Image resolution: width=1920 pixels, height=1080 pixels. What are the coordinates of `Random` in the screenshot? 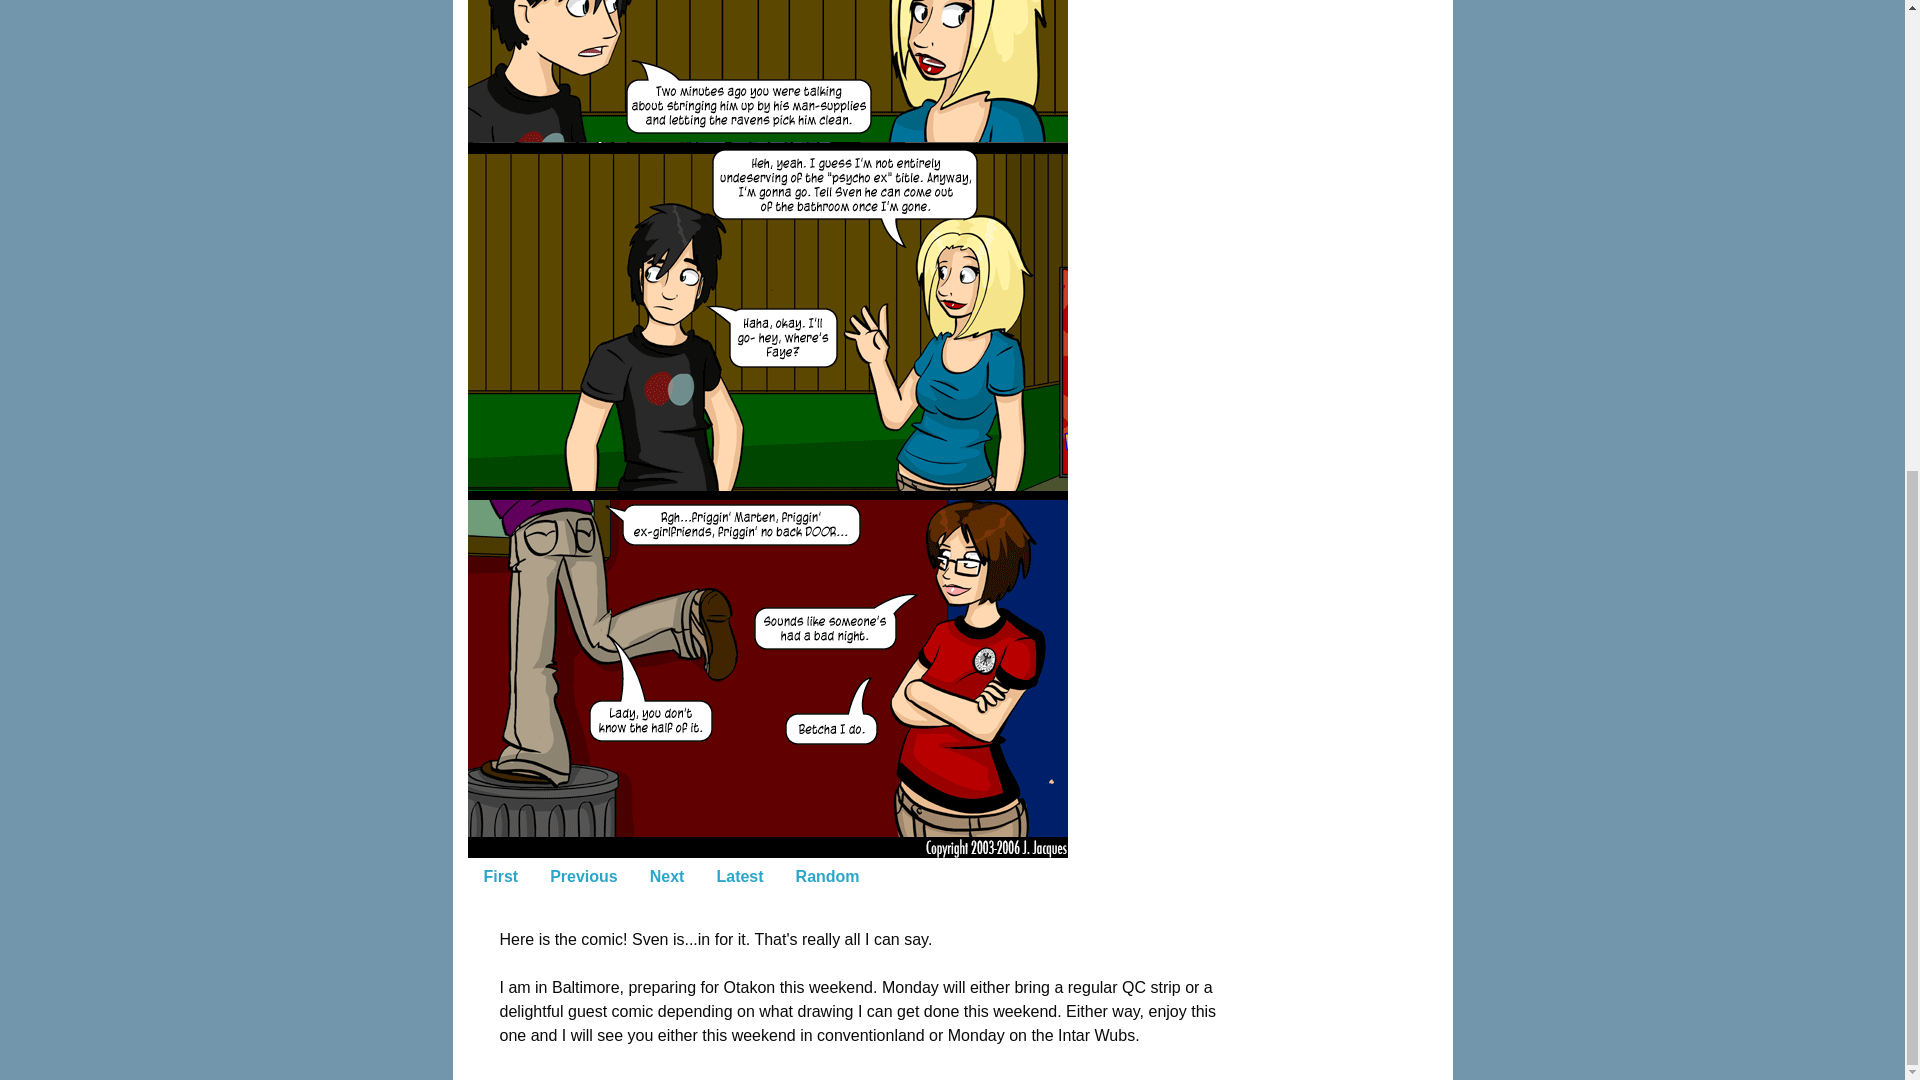 It's located at (827, 876).